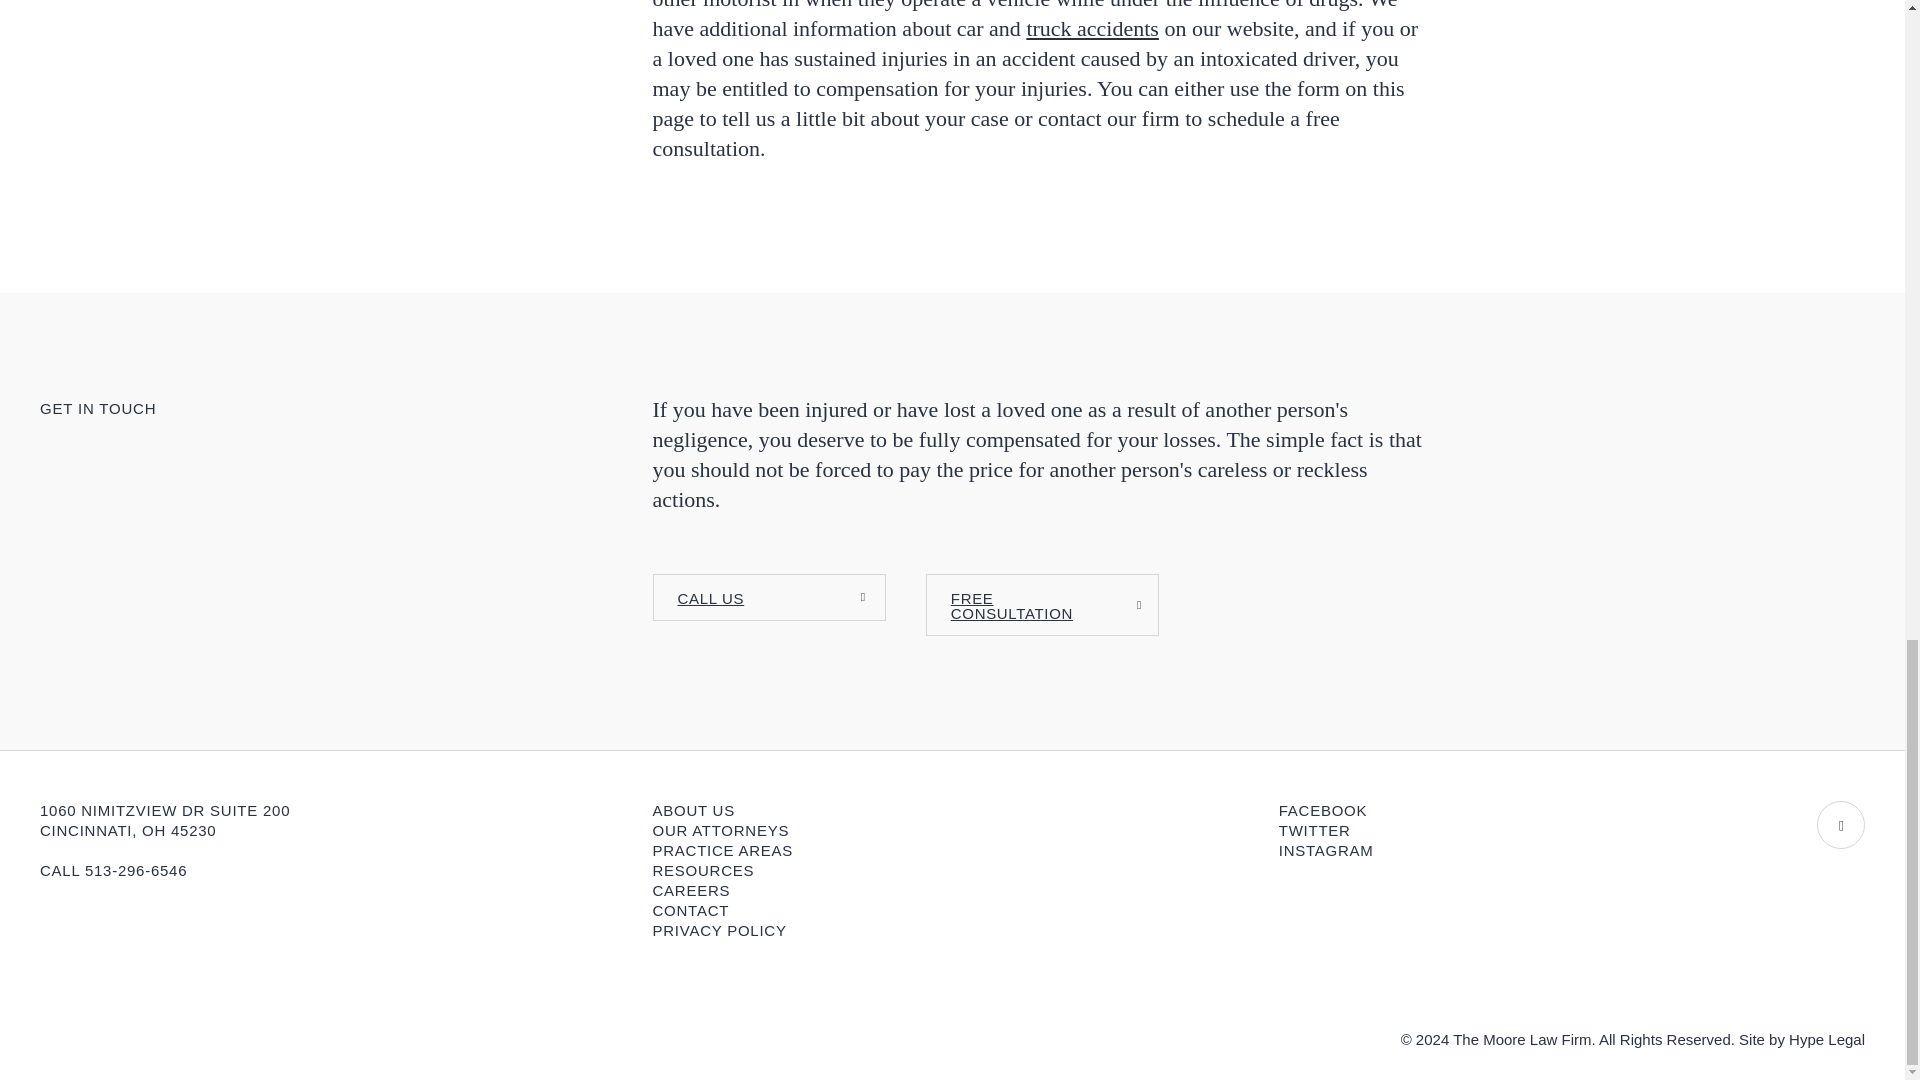 The width and height of the screenshot is (1920, 1080). I want to click on TWITTER, so click(1314, 830).